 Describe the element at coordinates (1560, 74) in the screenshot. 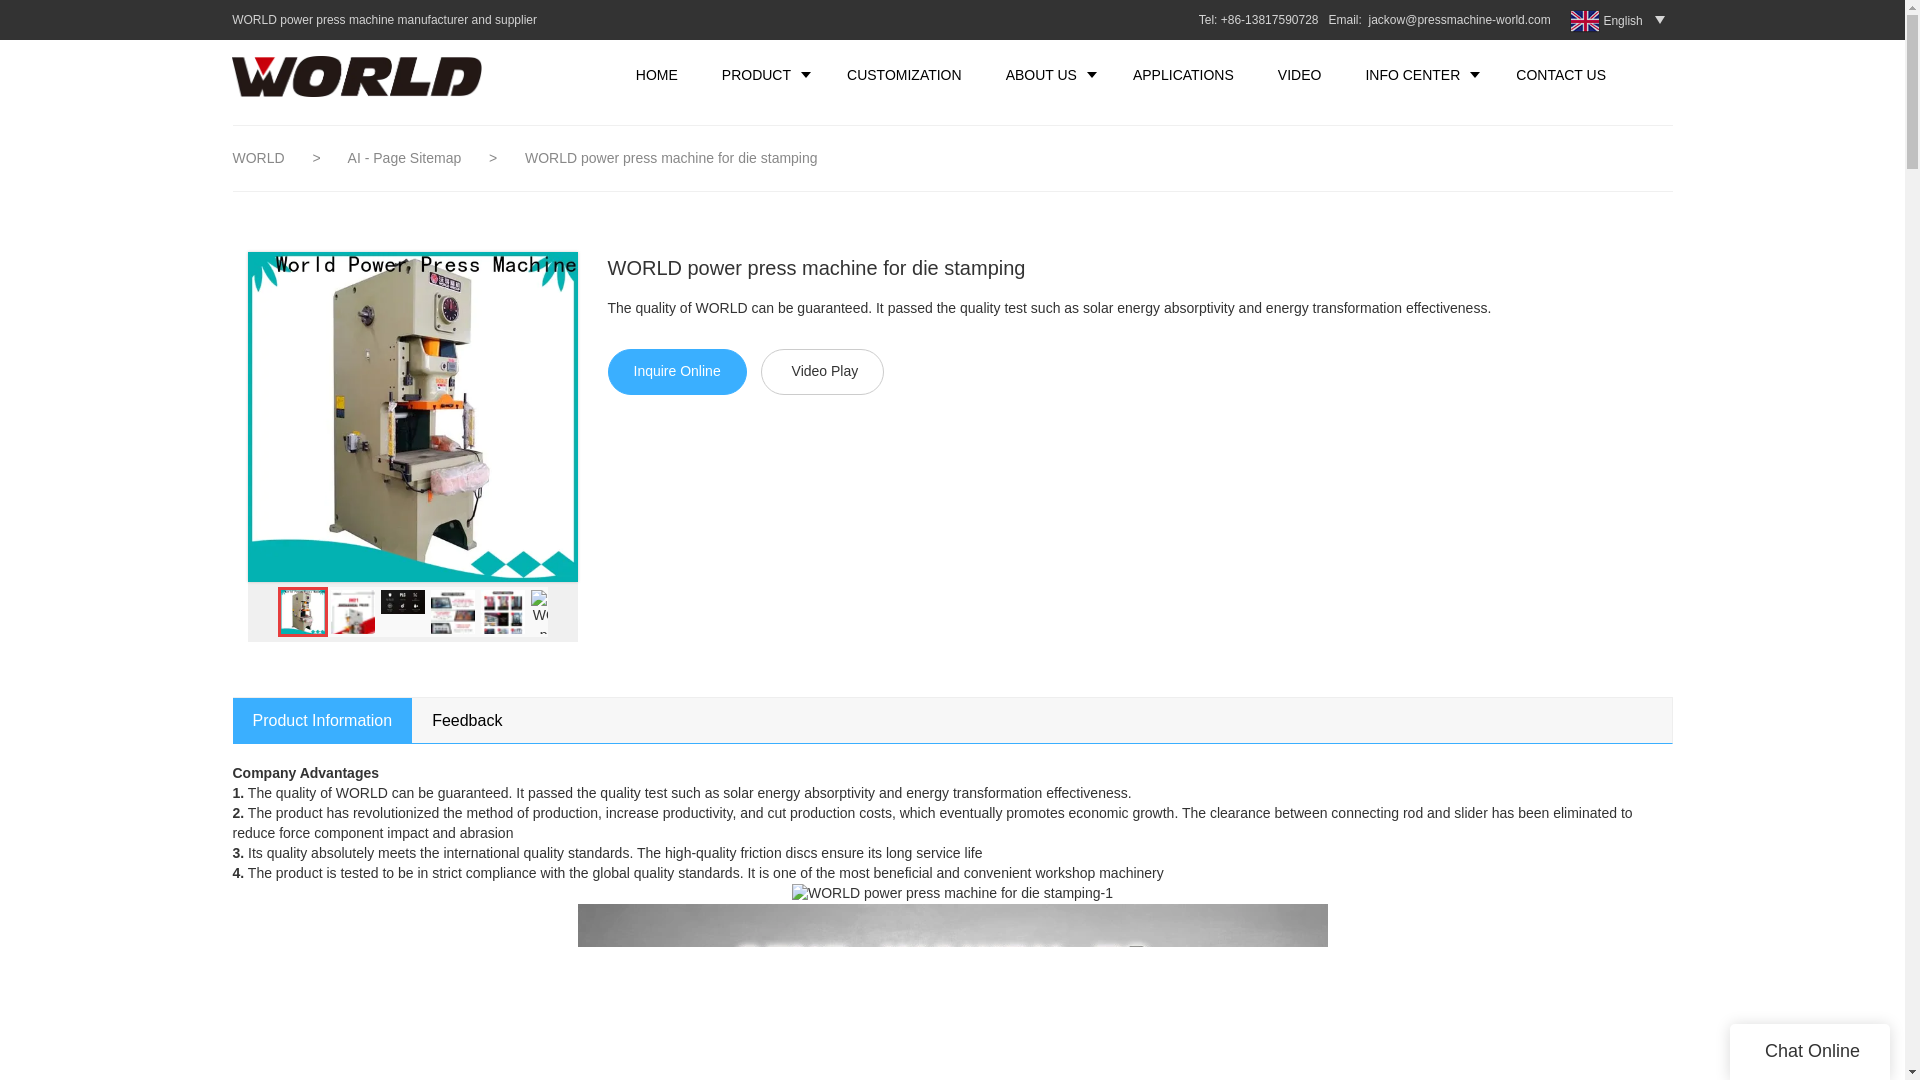

I see `CONTACT US` at that location.